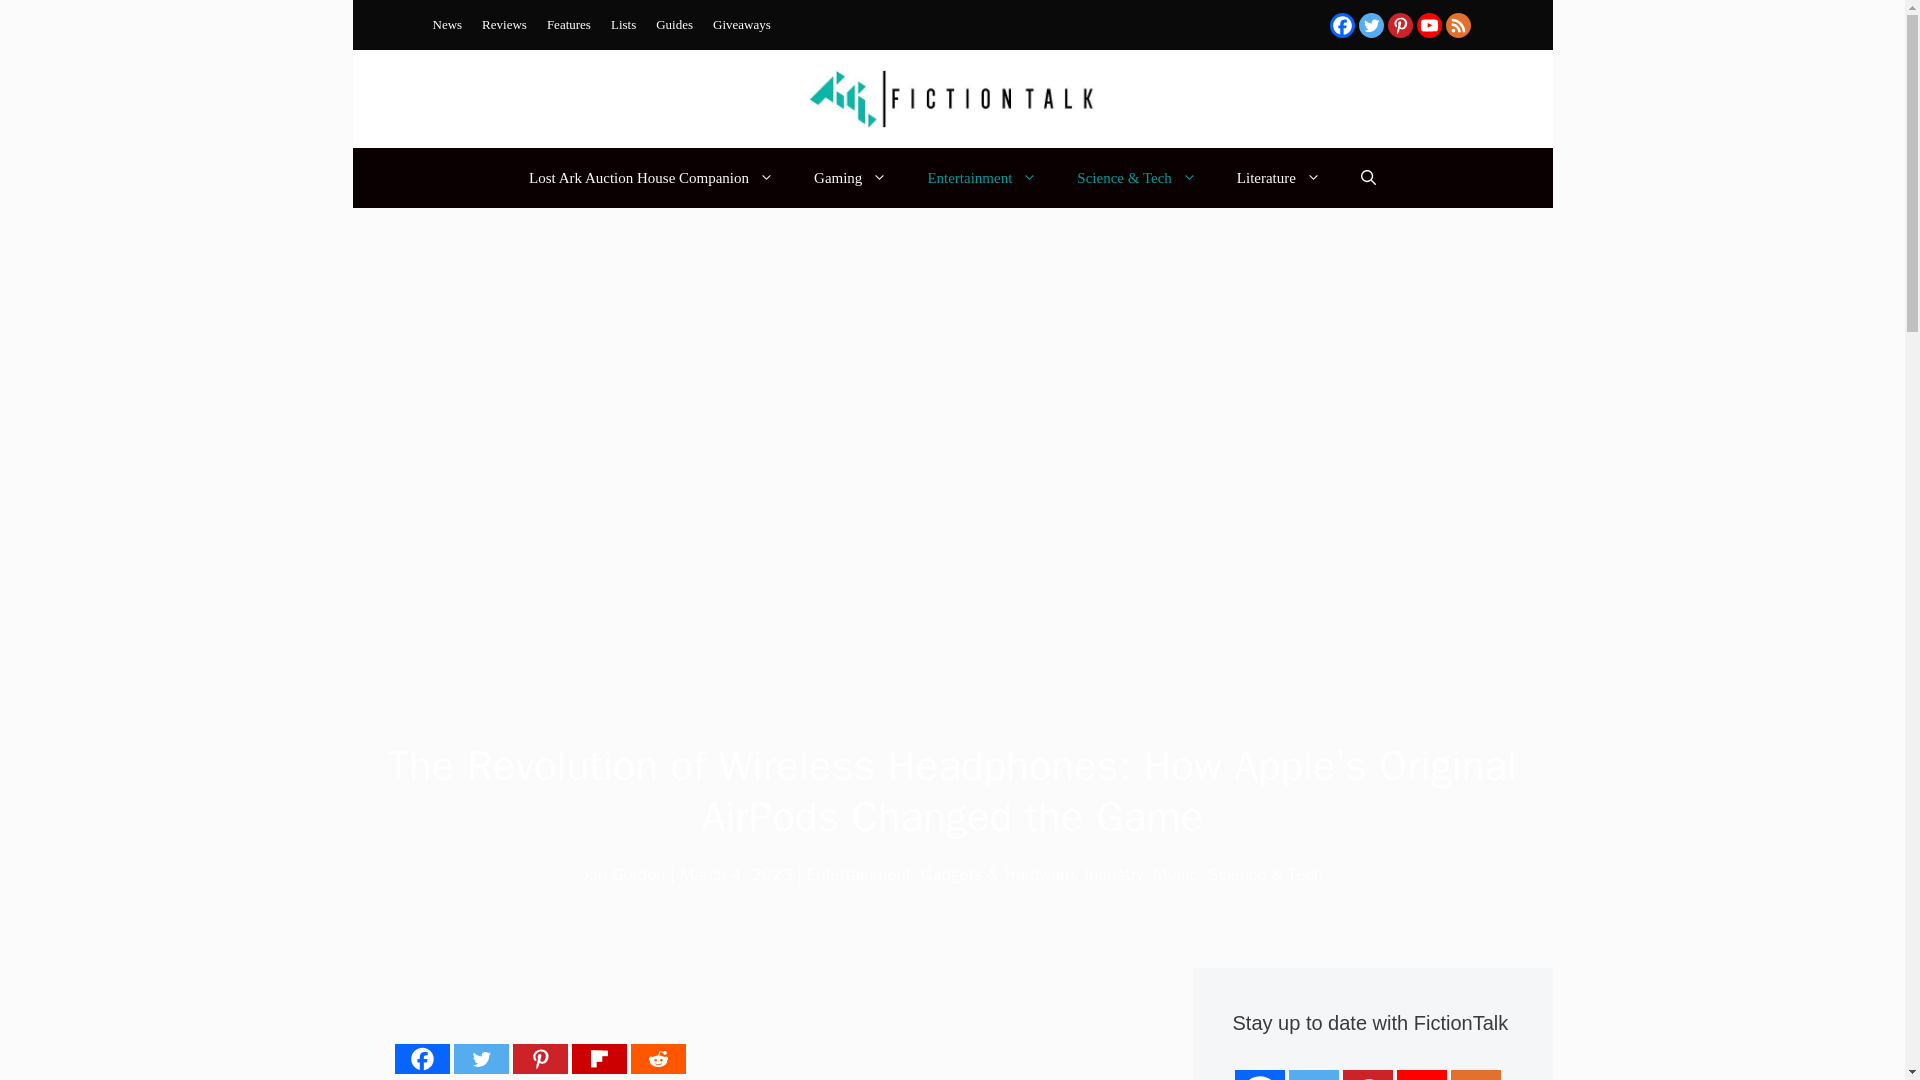 The image size is (1920, 1080). What do you see at coordinates (1428, 24) in the screenshot?
I see `Youtube Channel` at bounding box center [1428, 24].